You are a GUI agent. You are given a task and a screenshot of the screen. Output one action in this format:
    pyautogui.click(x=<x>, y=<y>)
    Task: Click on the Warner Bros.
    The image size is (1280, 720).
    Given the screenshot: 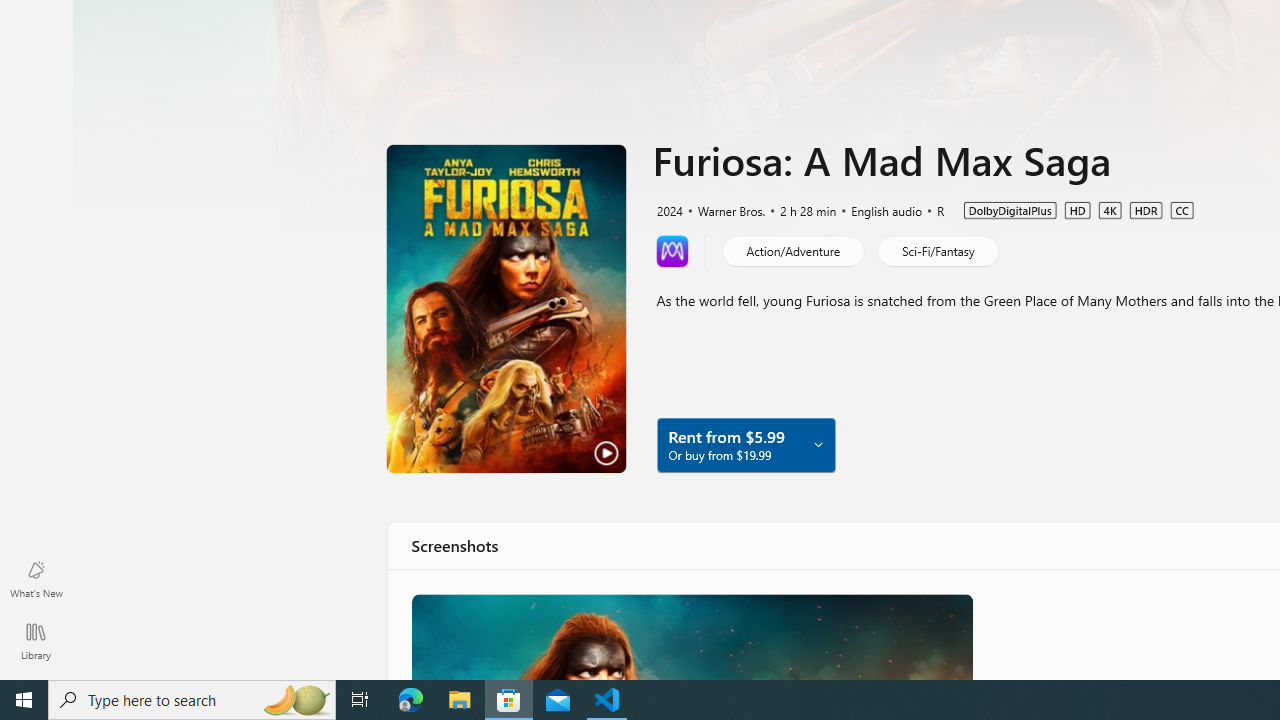 What is the action you would take?
    pyautogui.click(x=723, y=209)
    